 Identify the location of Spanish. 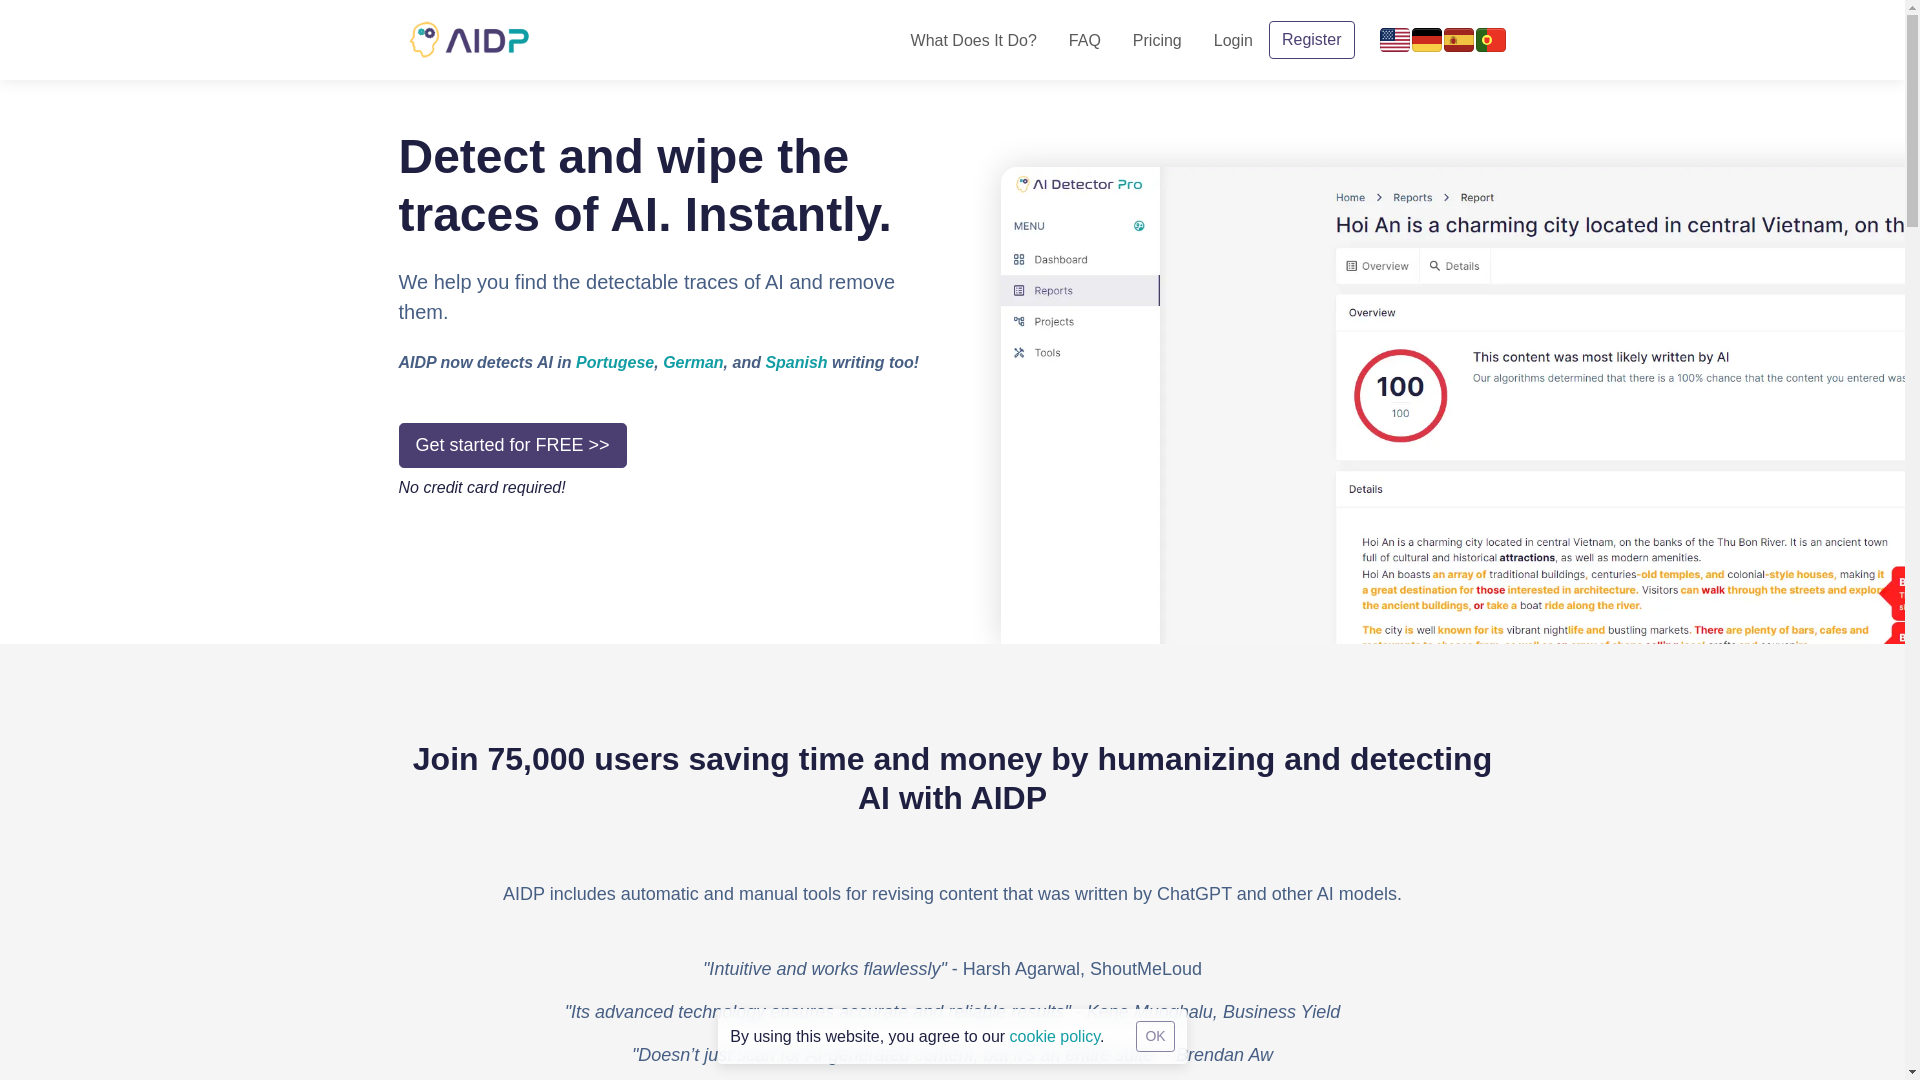
(796, 362).